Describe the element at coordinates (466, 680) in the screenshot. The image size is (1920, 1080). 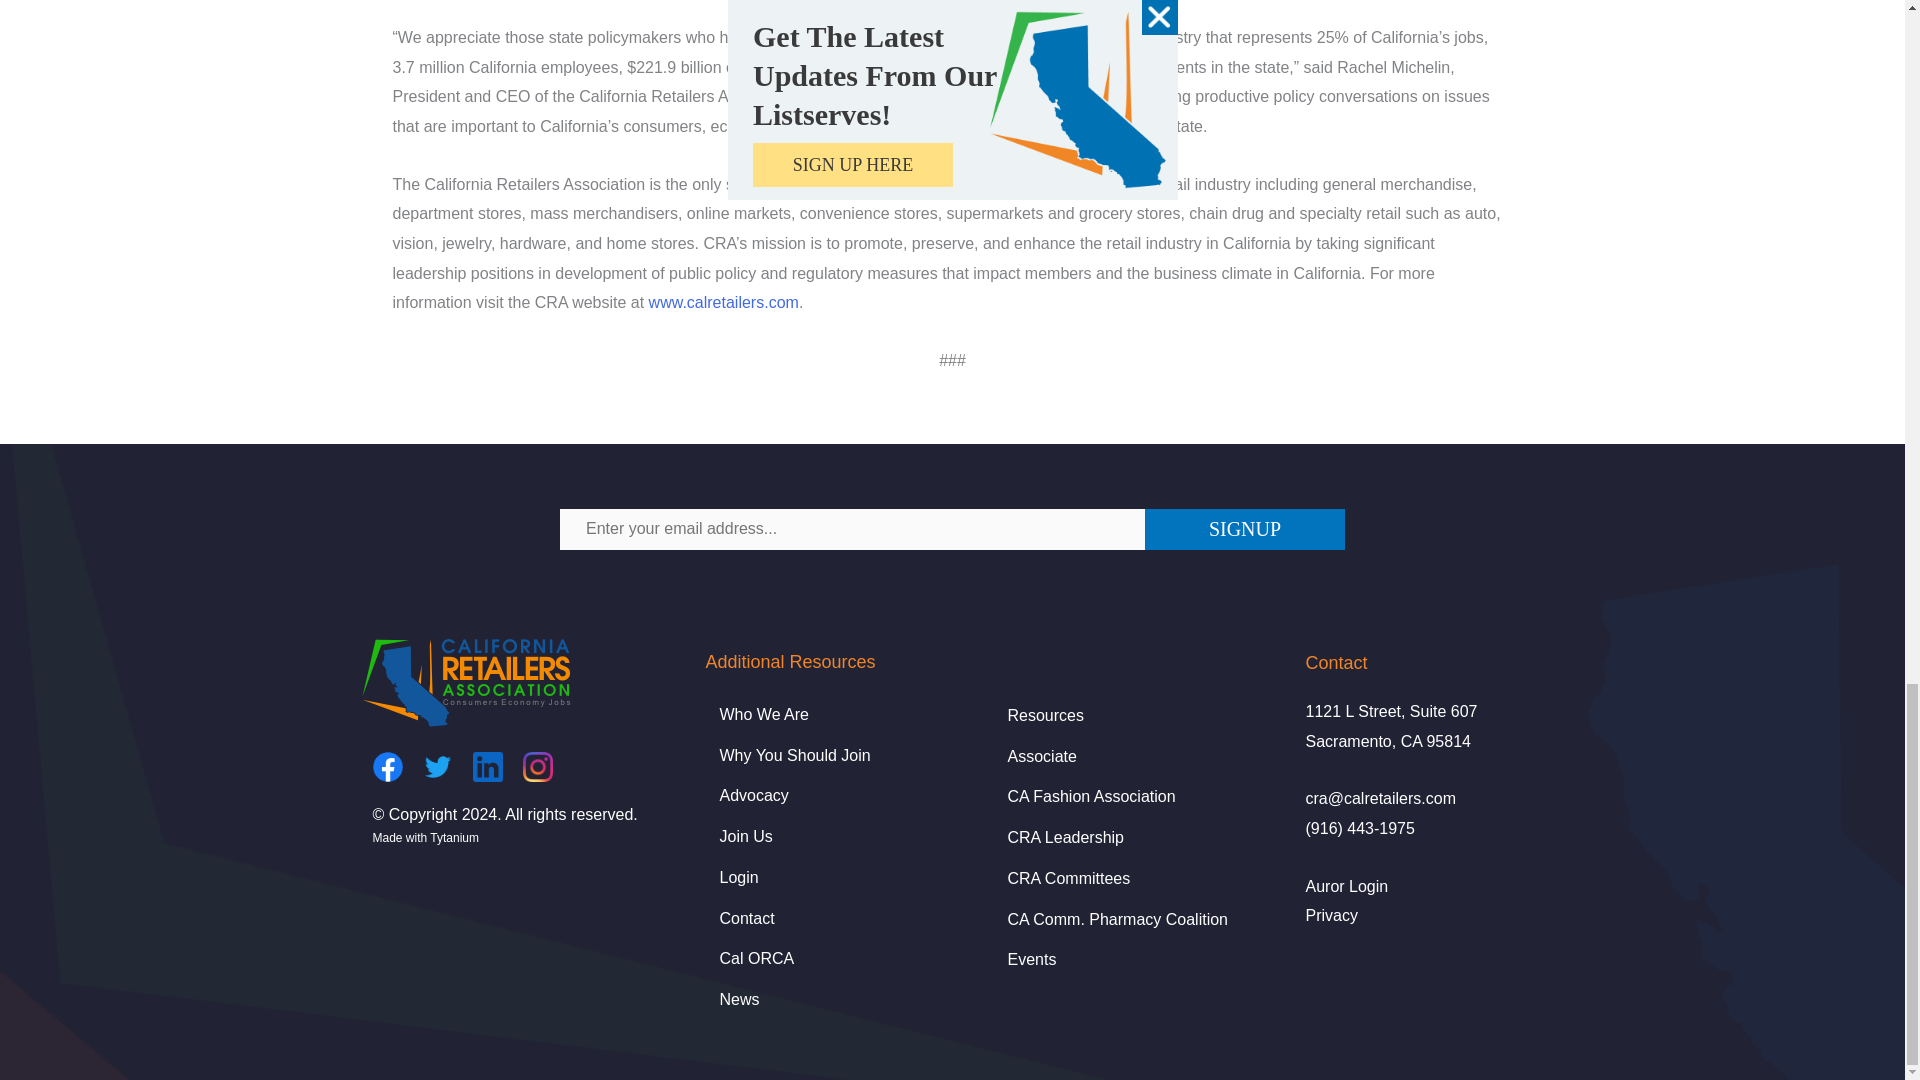
I see `png2` at that location.